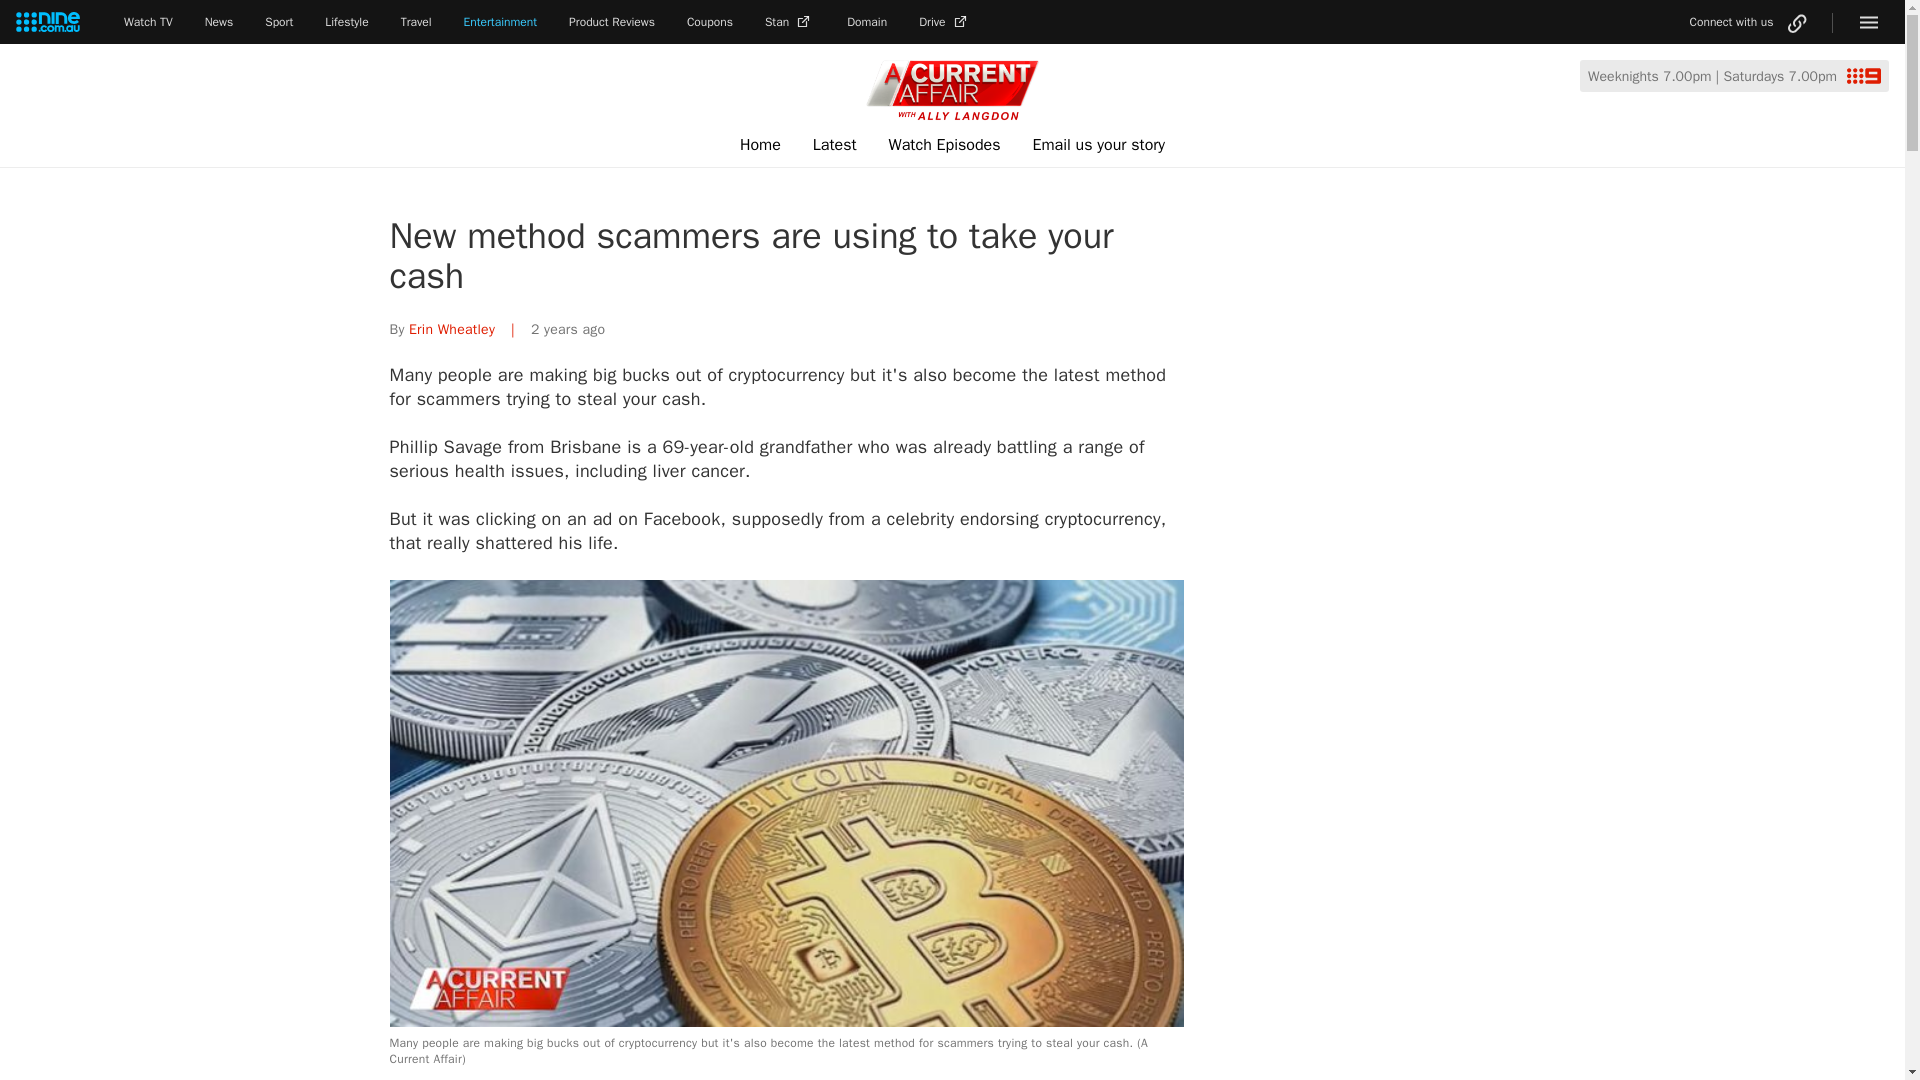 The height and width of the screenshot is (1080, 1920). What do you see at coordinates (710, 22) in the screenshot?
I see `Coupons` at bounding box center [710, 22].